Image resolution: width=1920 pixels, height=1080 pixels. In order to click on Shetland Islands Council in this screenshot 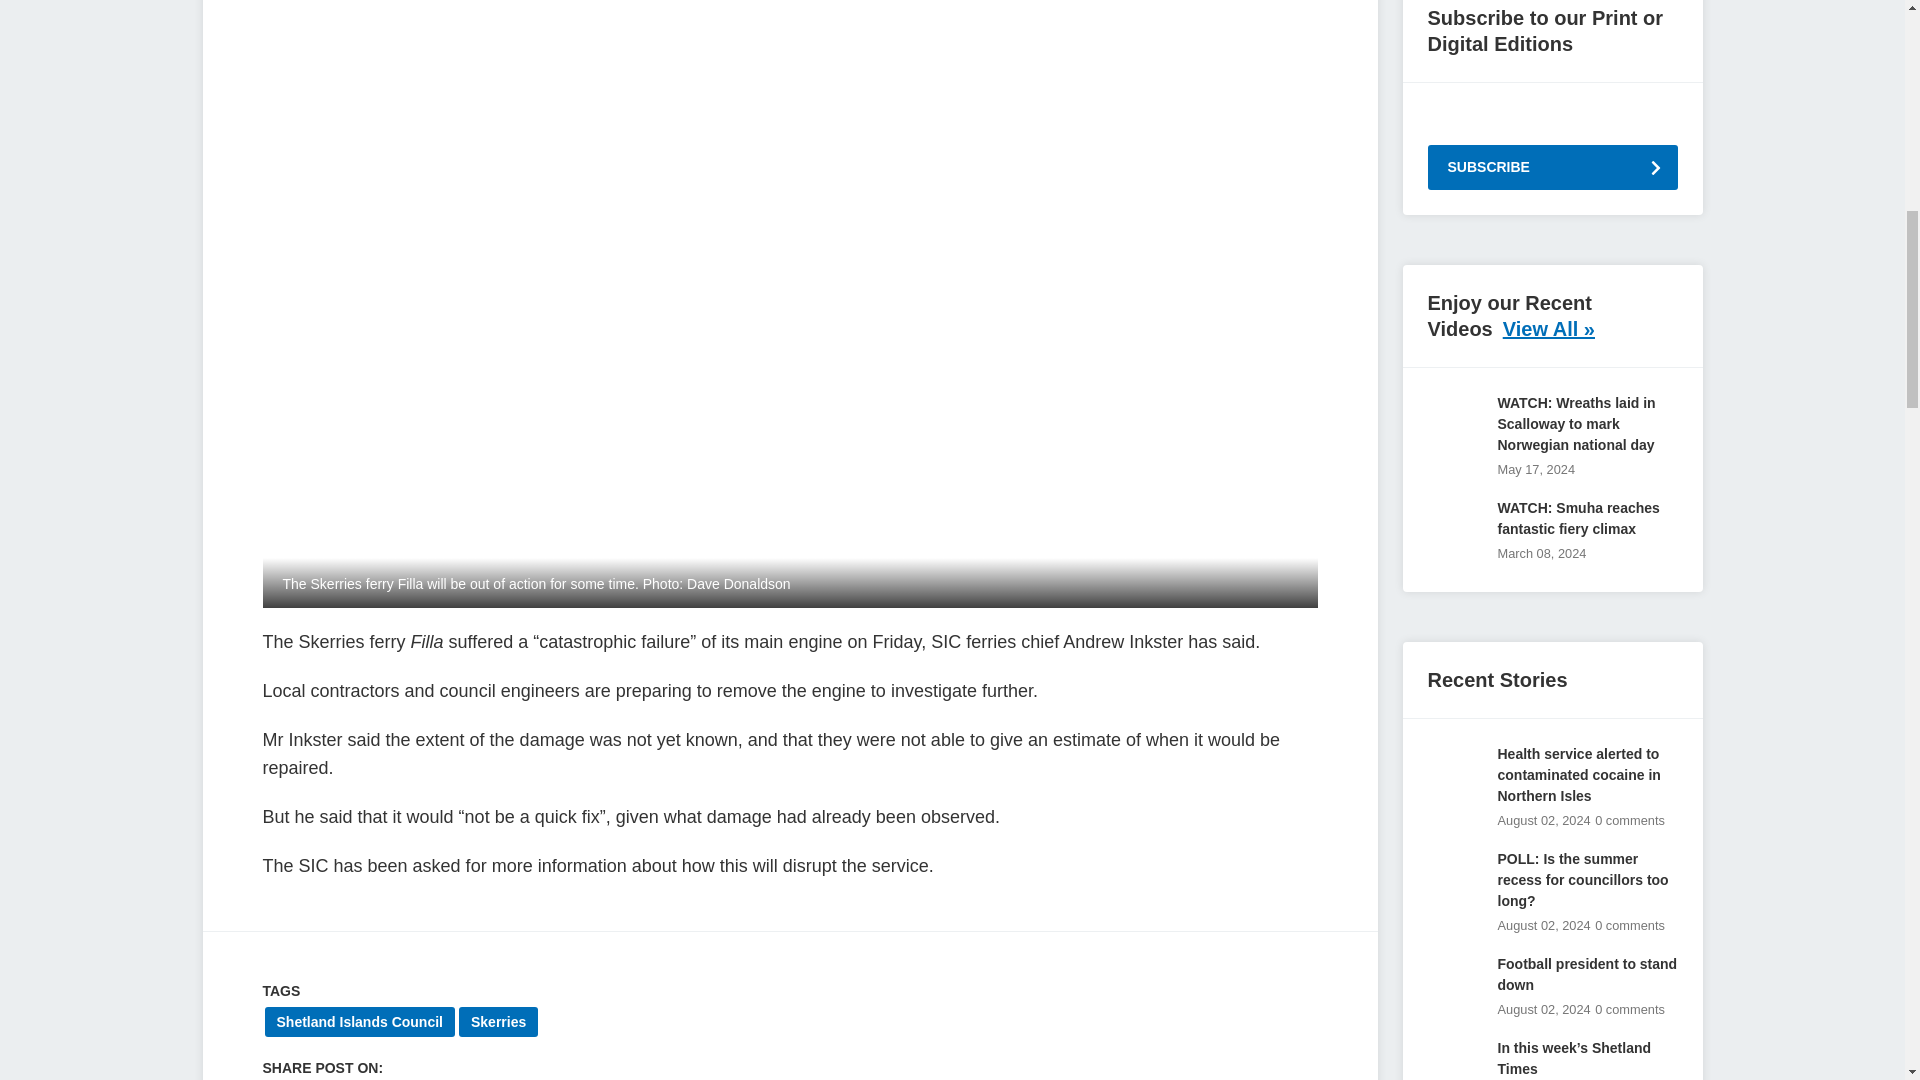, I will do `click(358, 1021)`.